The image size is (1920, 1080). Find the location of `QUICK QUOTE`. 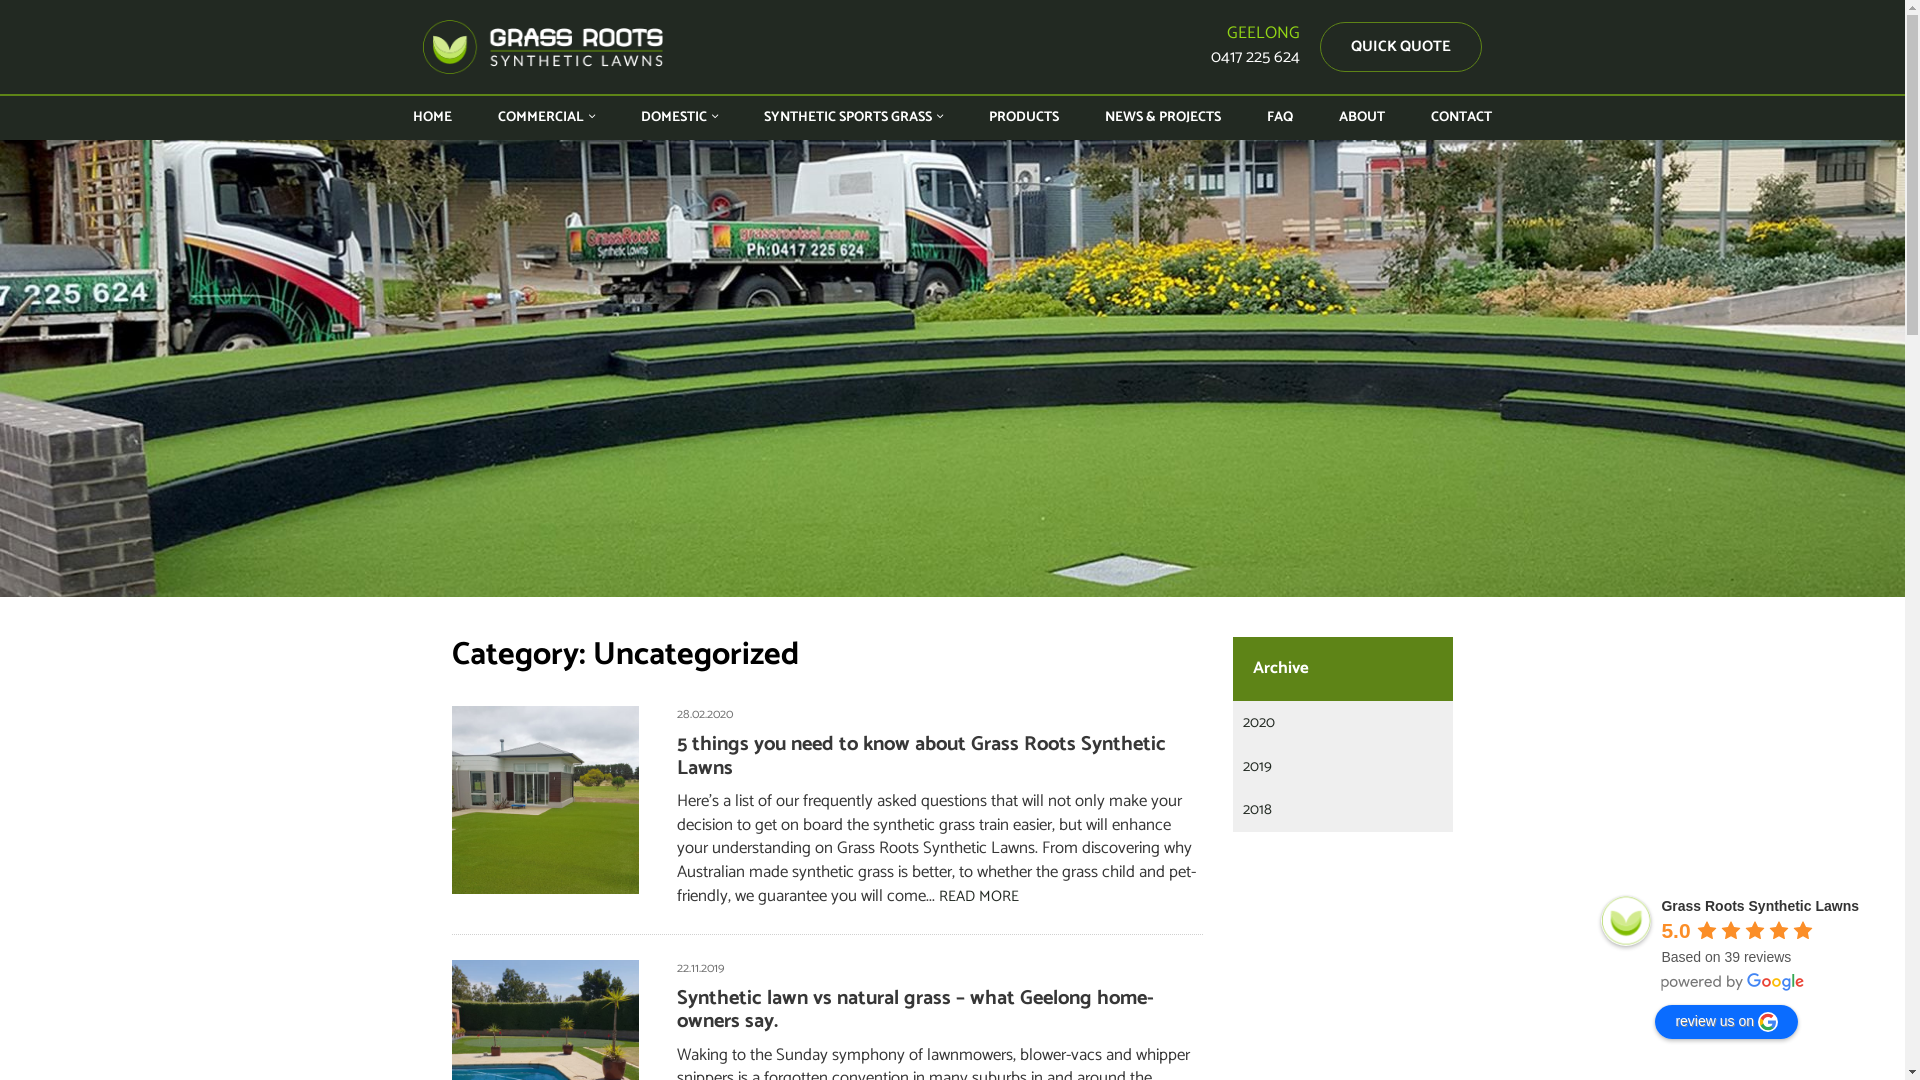

QUICK QUOTE is located at coordinates (1401, 46).